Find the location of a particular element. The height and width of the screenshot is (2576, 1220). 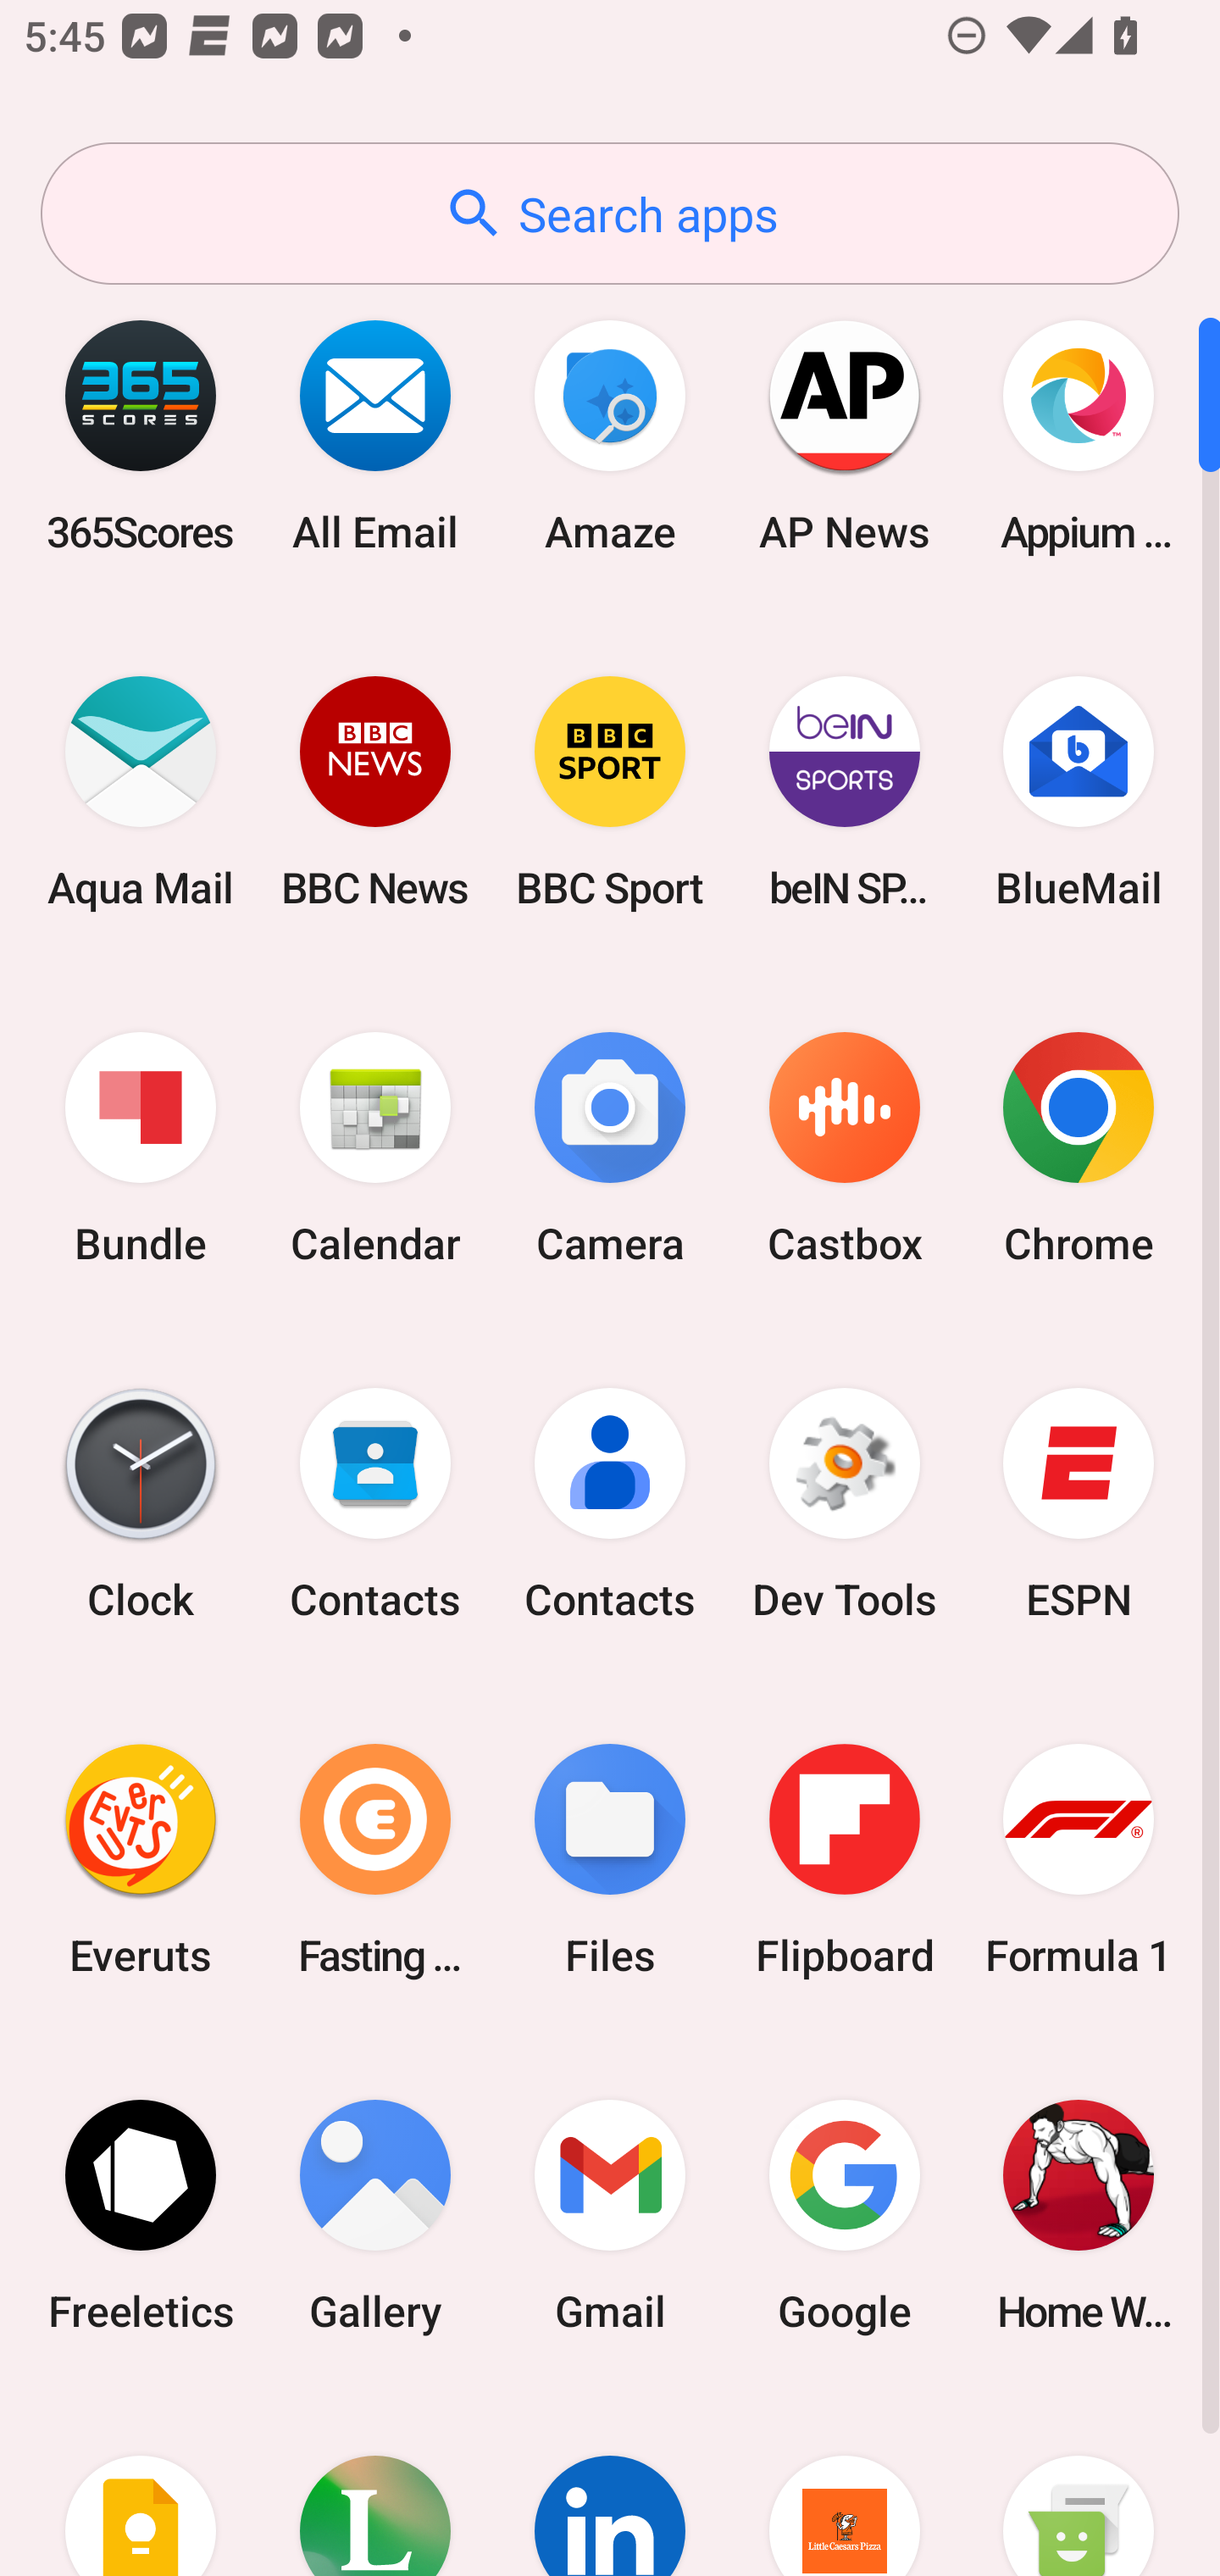

Formula 1 is located at coordinates (1079, 1859).